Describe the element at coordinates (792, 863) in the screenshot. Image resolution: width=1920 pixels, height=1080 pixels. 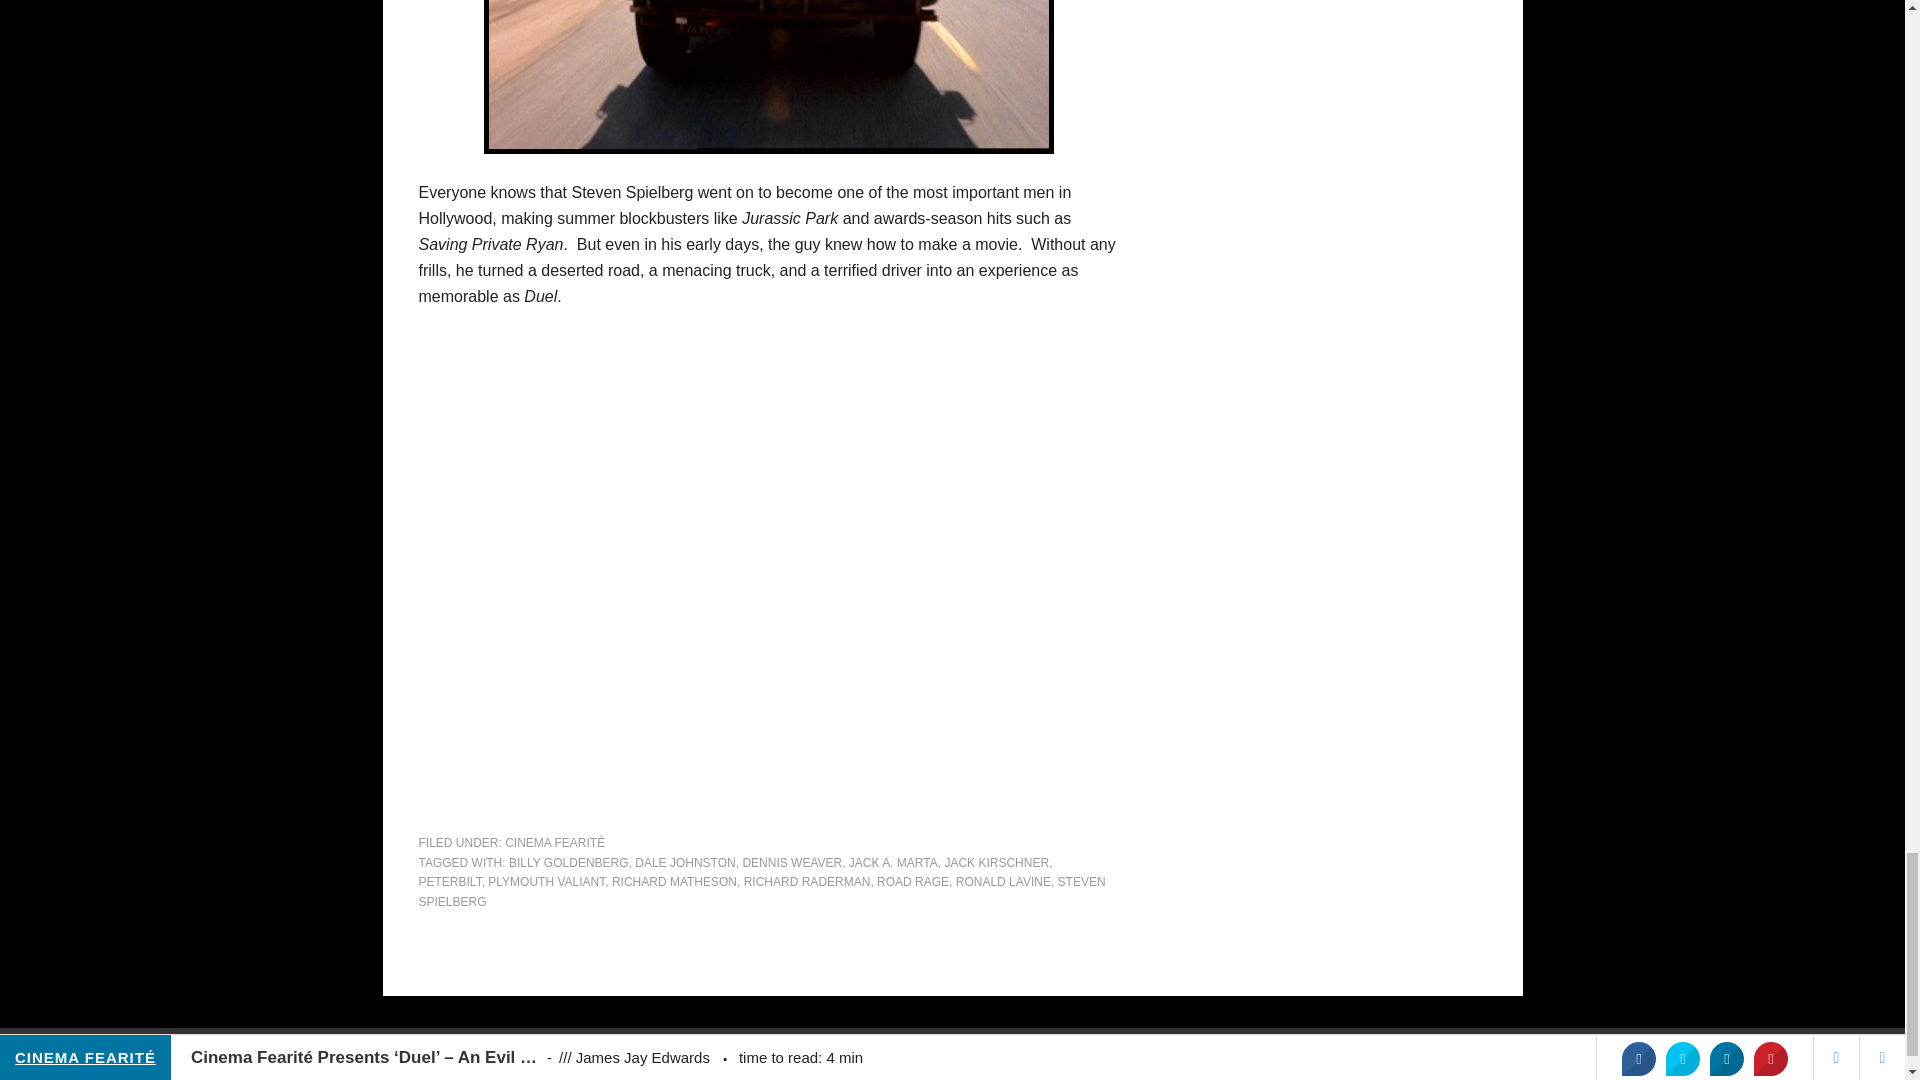
I see `DENNIS WEAVER` at that location.